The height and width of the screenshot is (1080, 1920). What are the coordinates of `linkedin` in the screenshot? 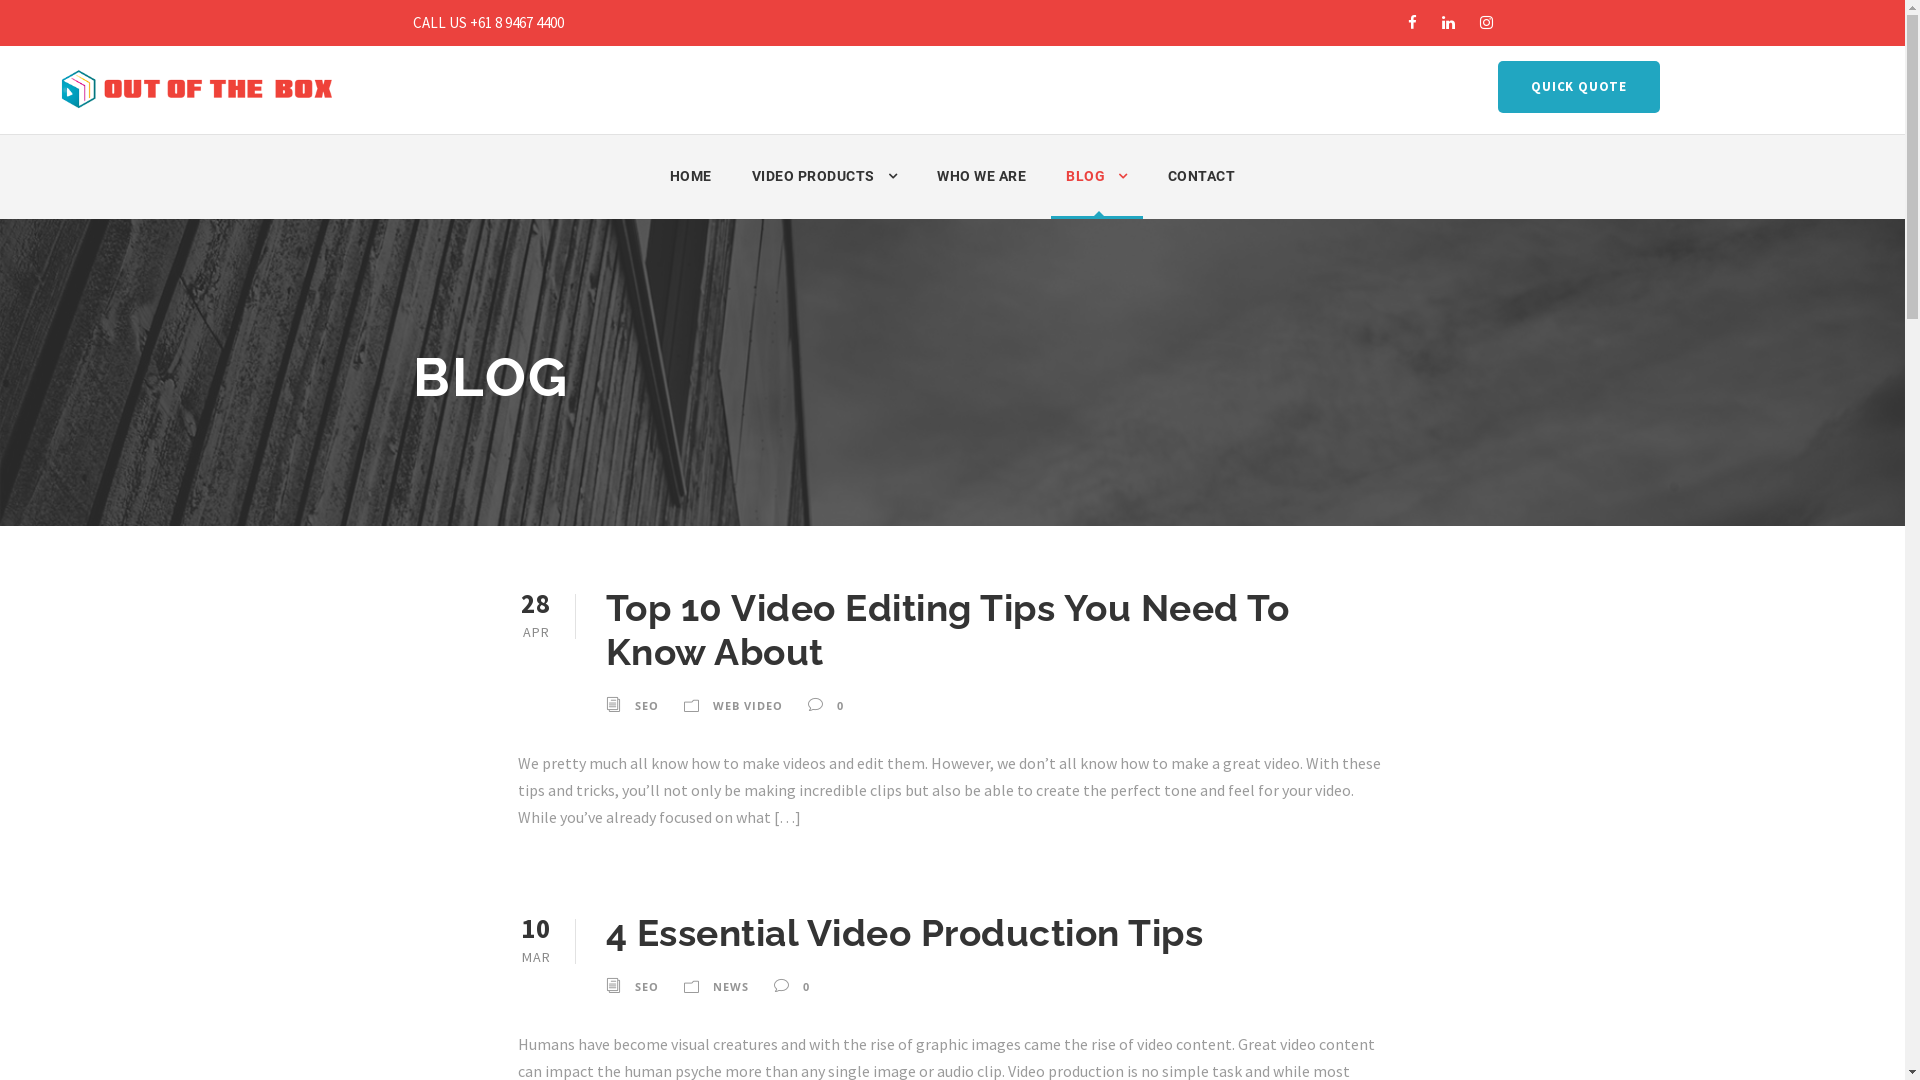 It's located at (1448, 22).